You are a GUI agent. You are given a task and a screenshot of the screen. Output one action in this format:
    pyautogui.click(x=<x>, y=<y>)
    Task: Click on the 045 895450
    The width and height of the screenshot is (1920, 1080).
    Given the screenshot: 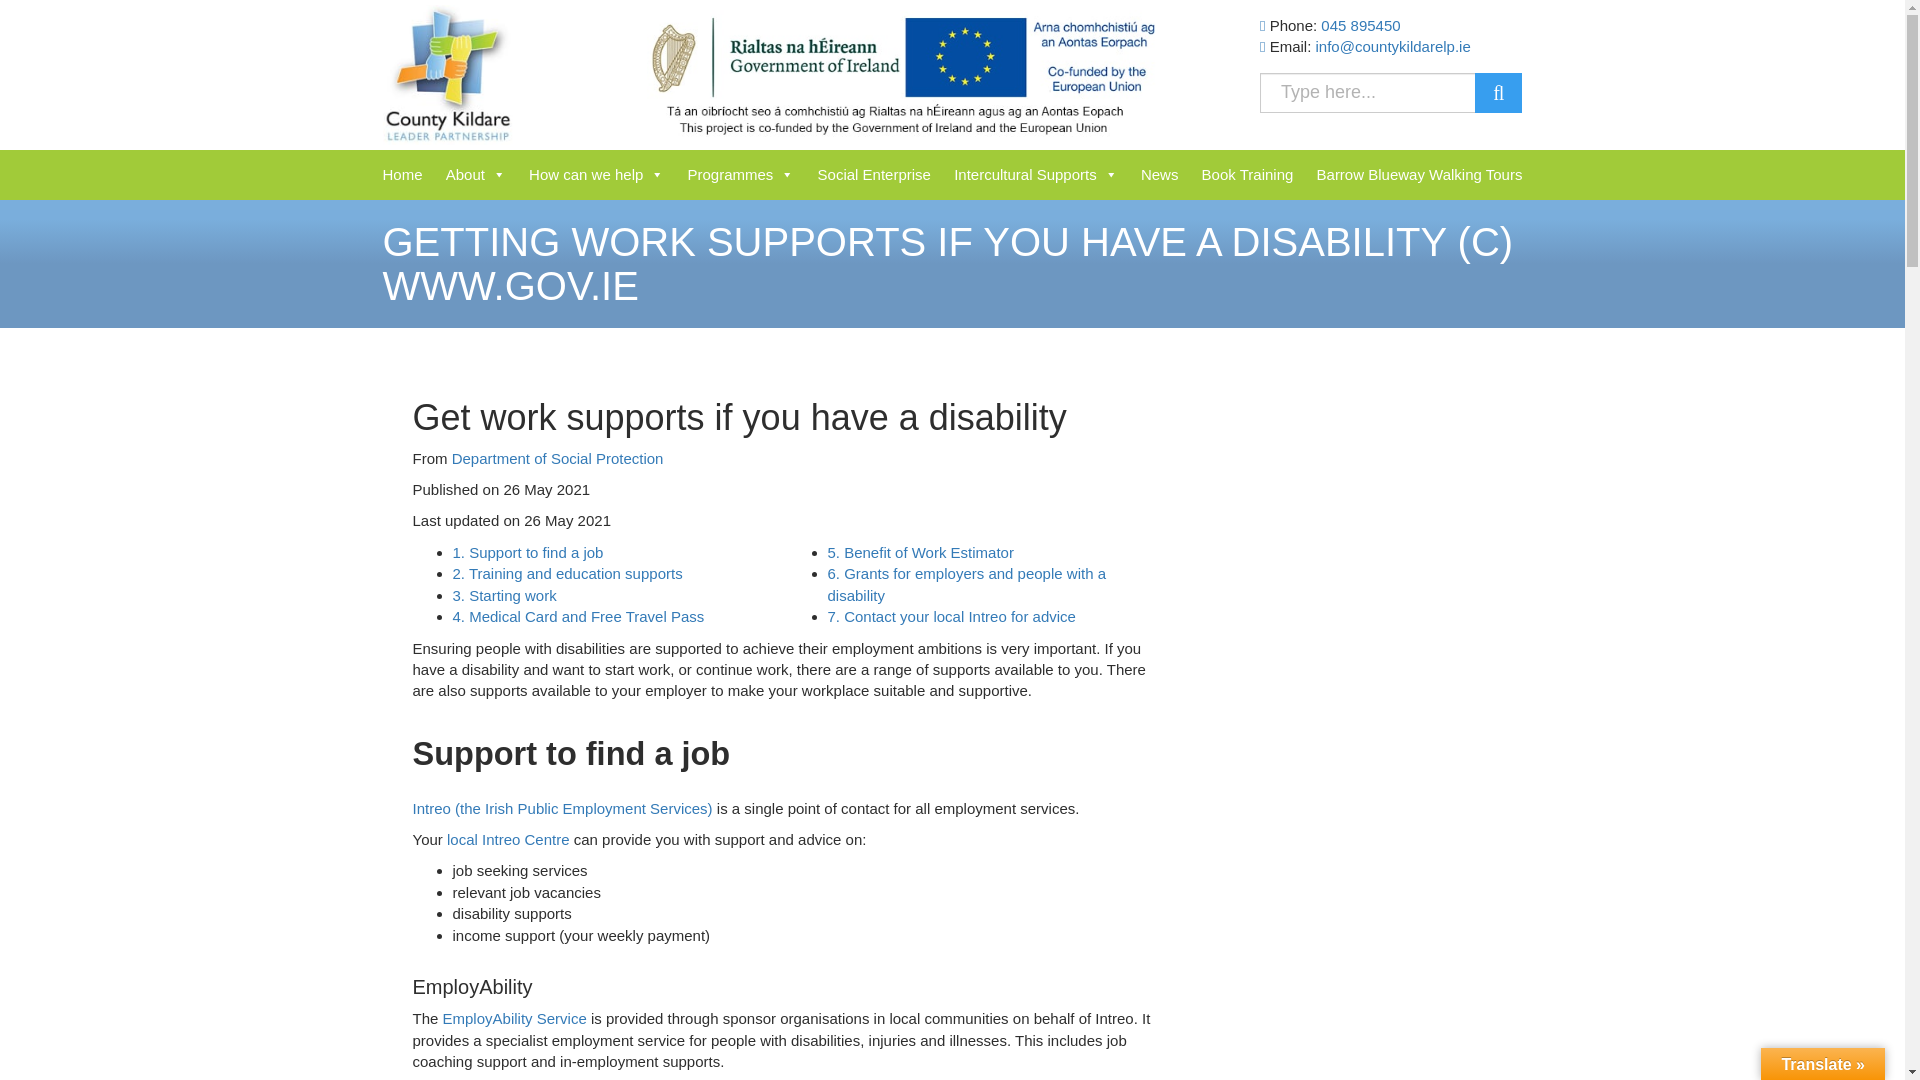 What is the action you would take?
    pyautogui.click(x=1360, y=25)
    